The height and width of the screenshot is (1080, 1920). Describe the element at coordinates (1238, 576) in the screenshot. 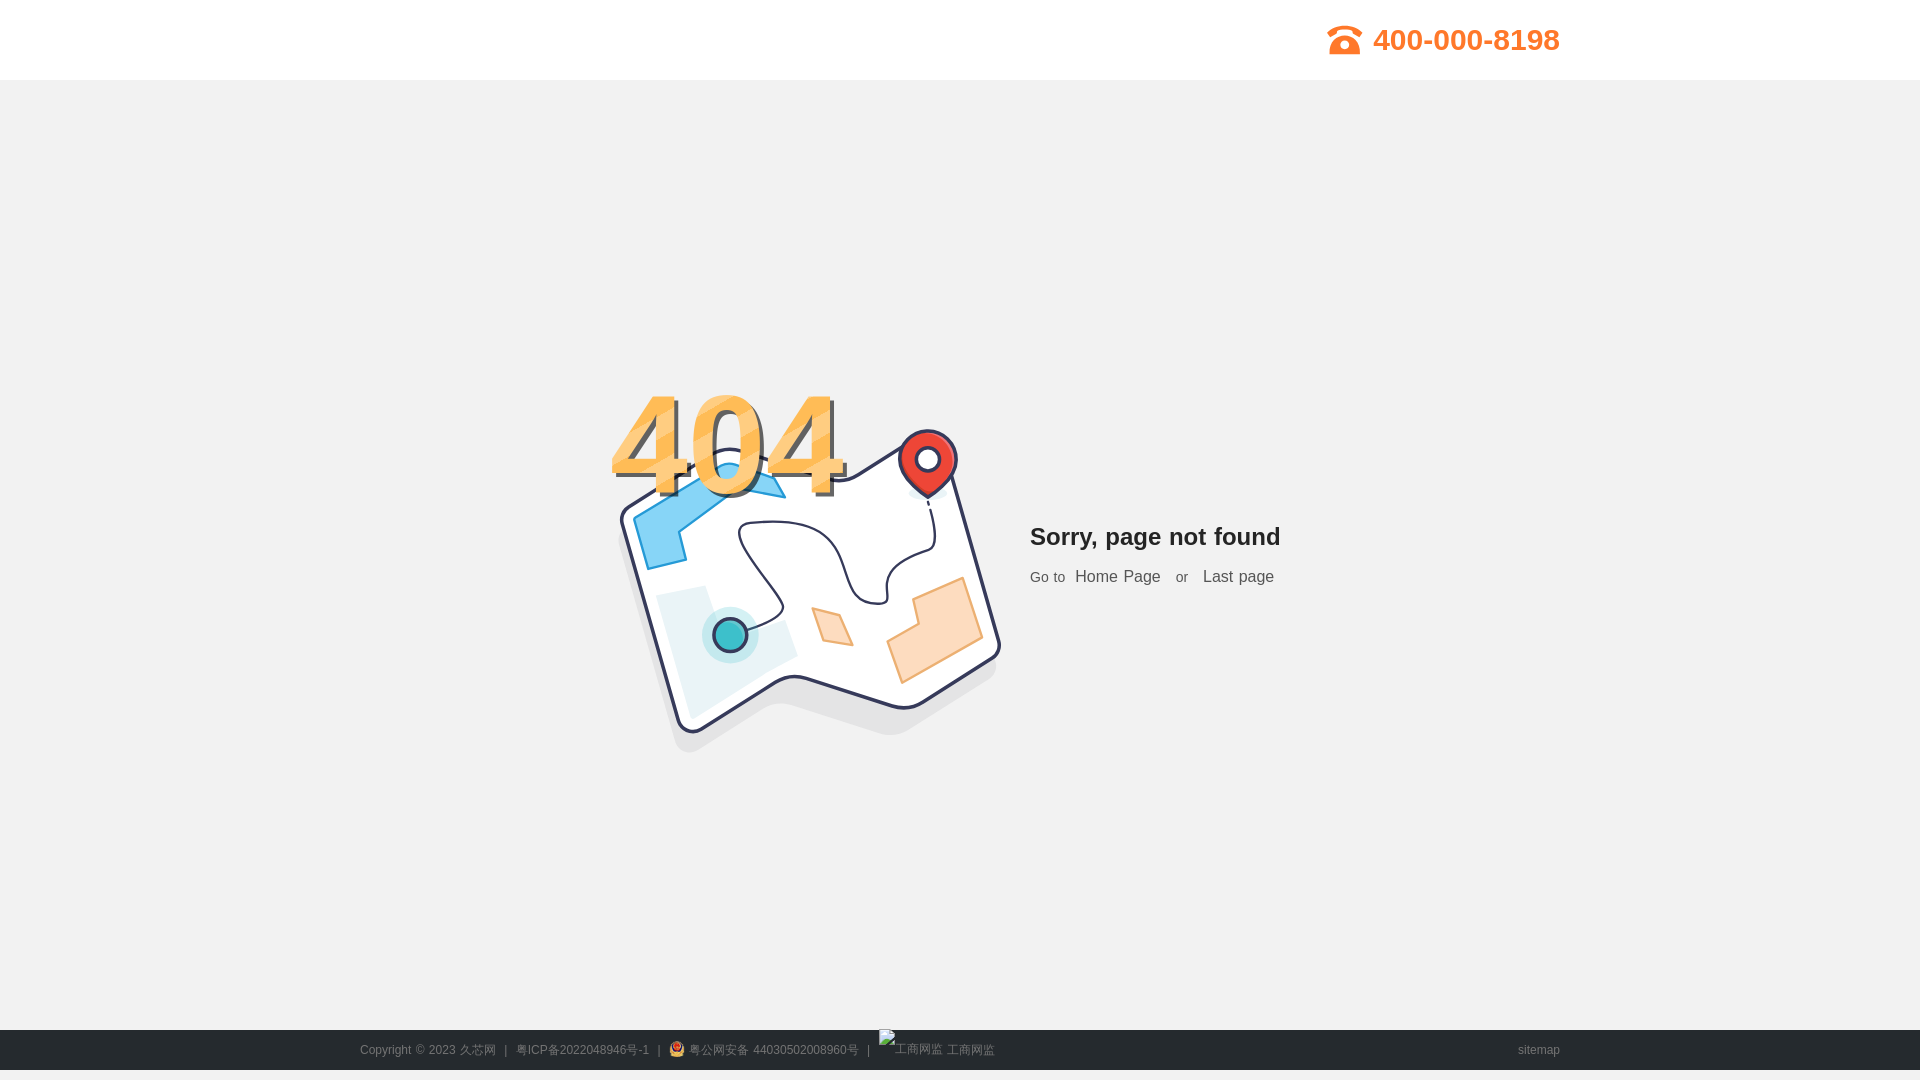

I see `Last page` at that location.